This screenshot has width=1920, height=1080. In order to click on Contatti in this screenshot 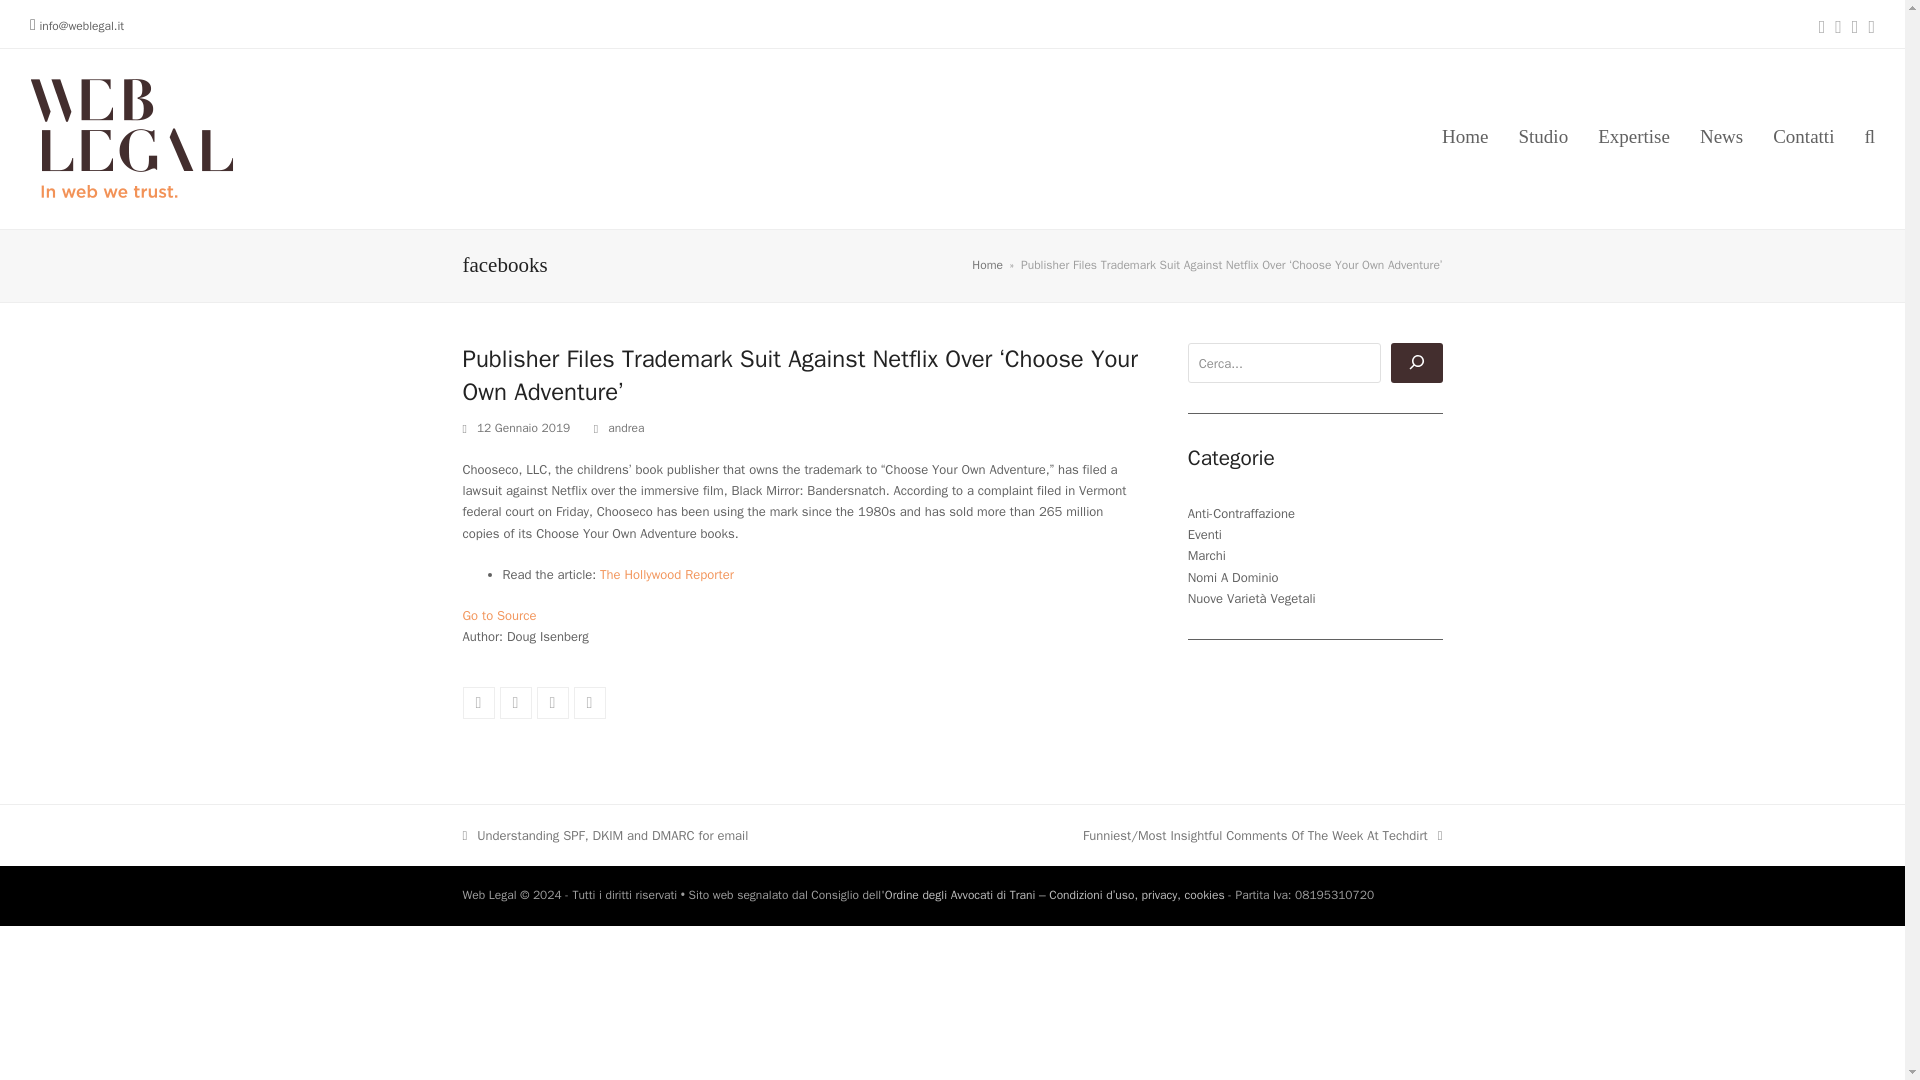, I will do `click(1803, 139)`.